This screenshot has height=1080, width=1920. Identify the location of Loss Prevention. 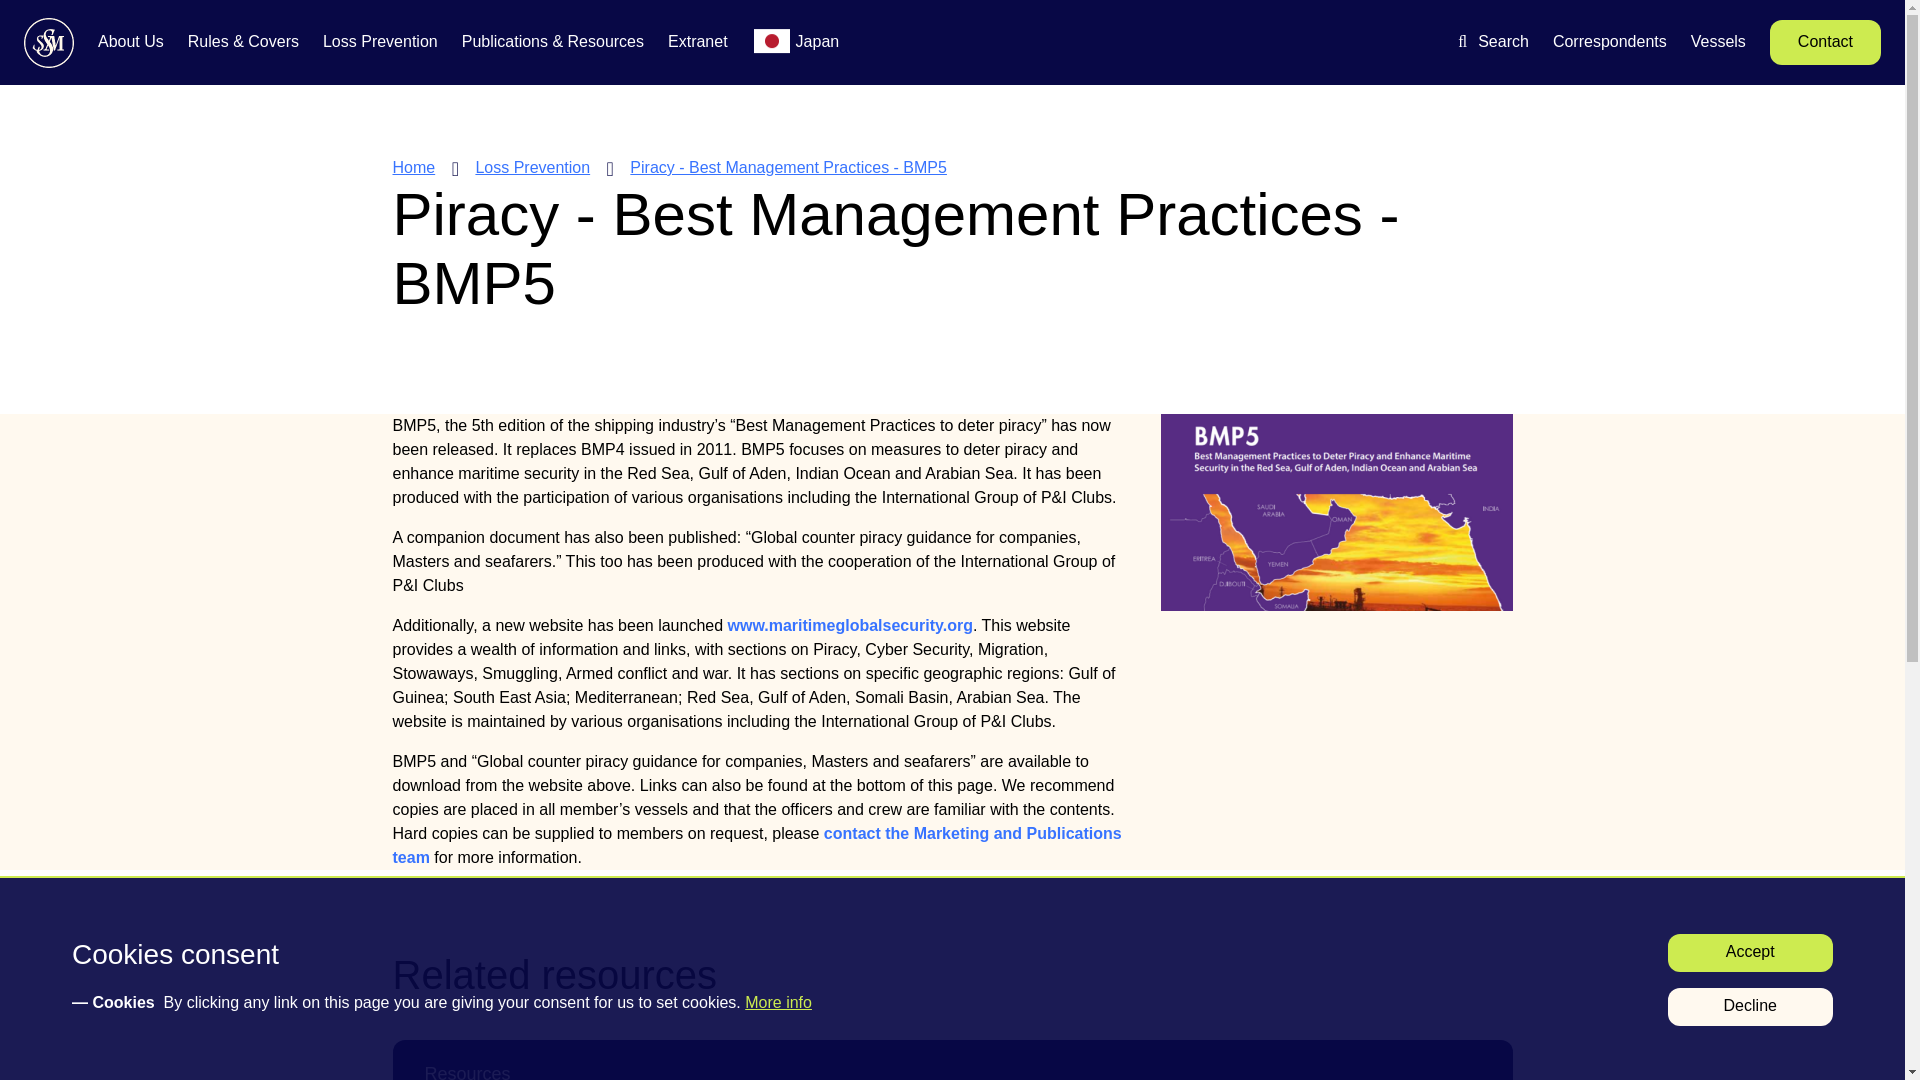
(380, 43).